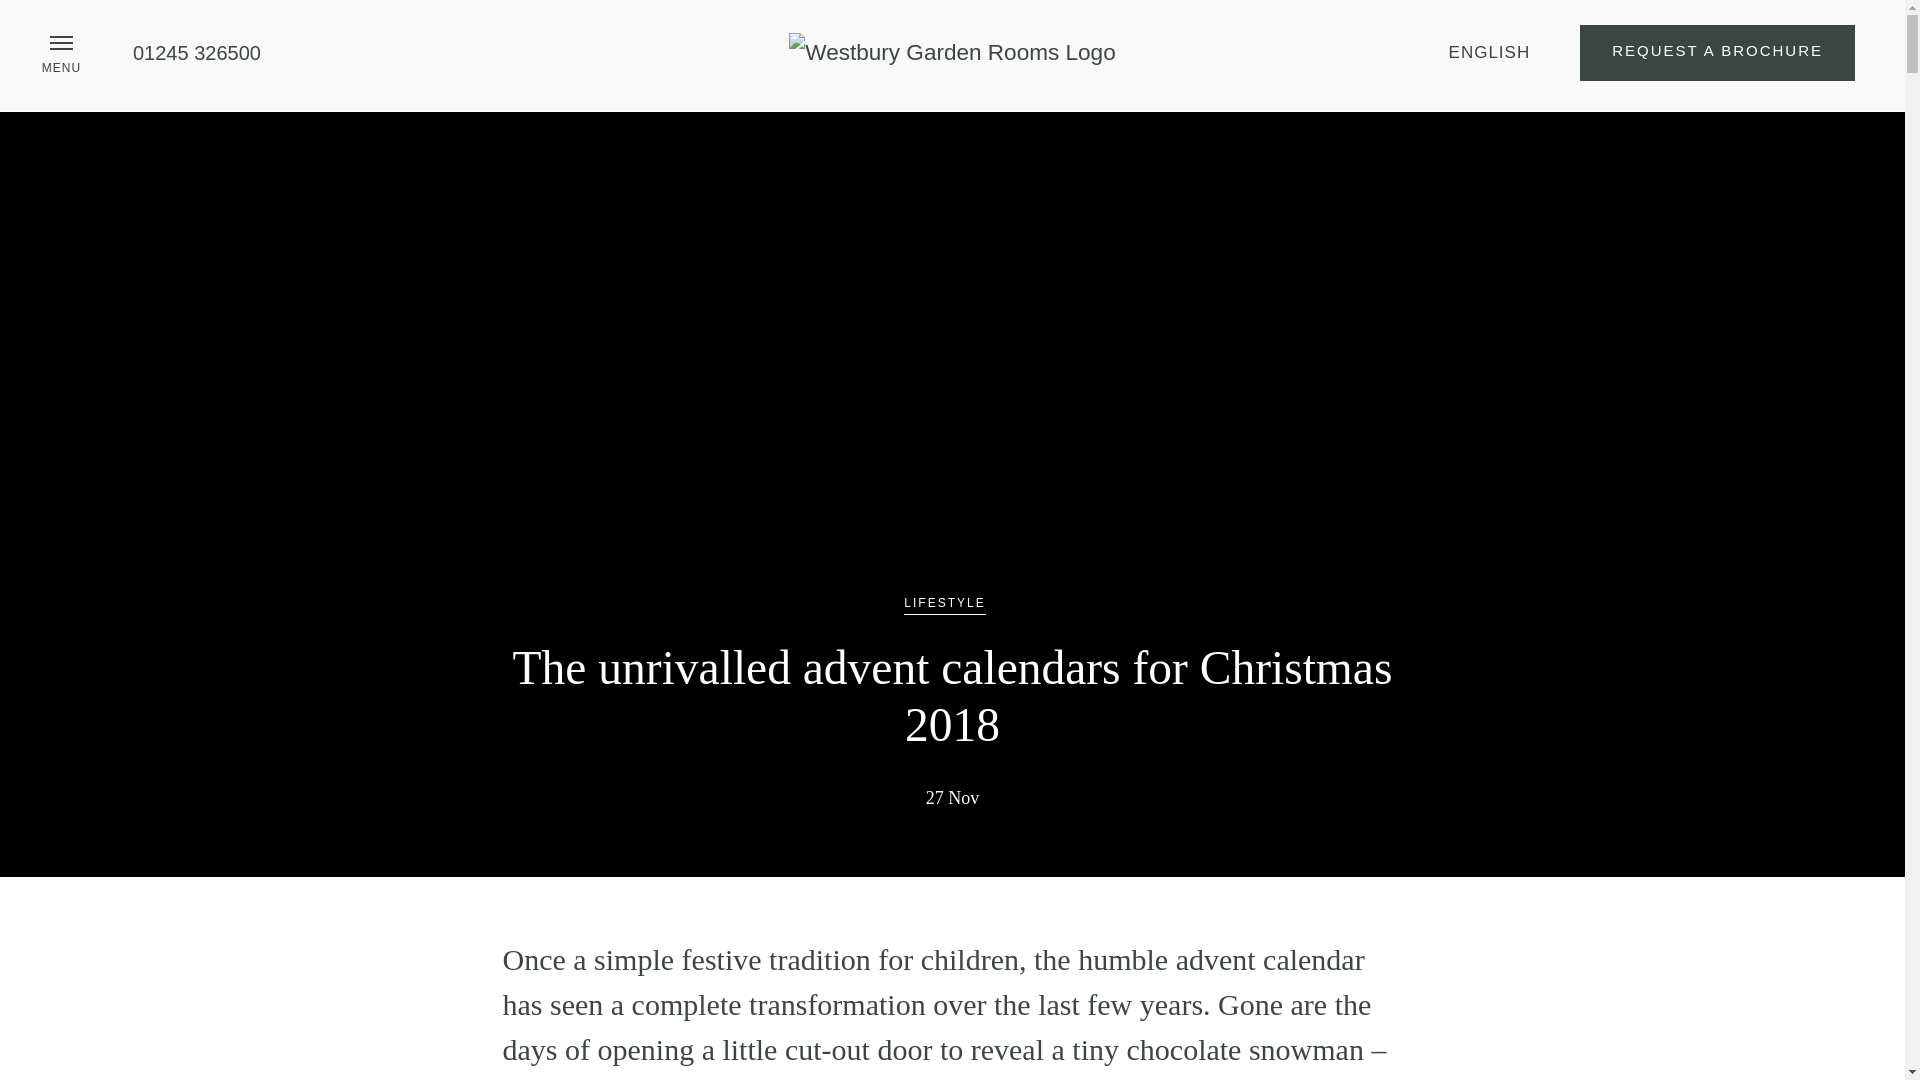 The height and width of the screenshot is (1080, 1920). What do you see at coordinates (196, 52) in the screenshot?
I see `01245 326500` at bounding box center [196, 52].